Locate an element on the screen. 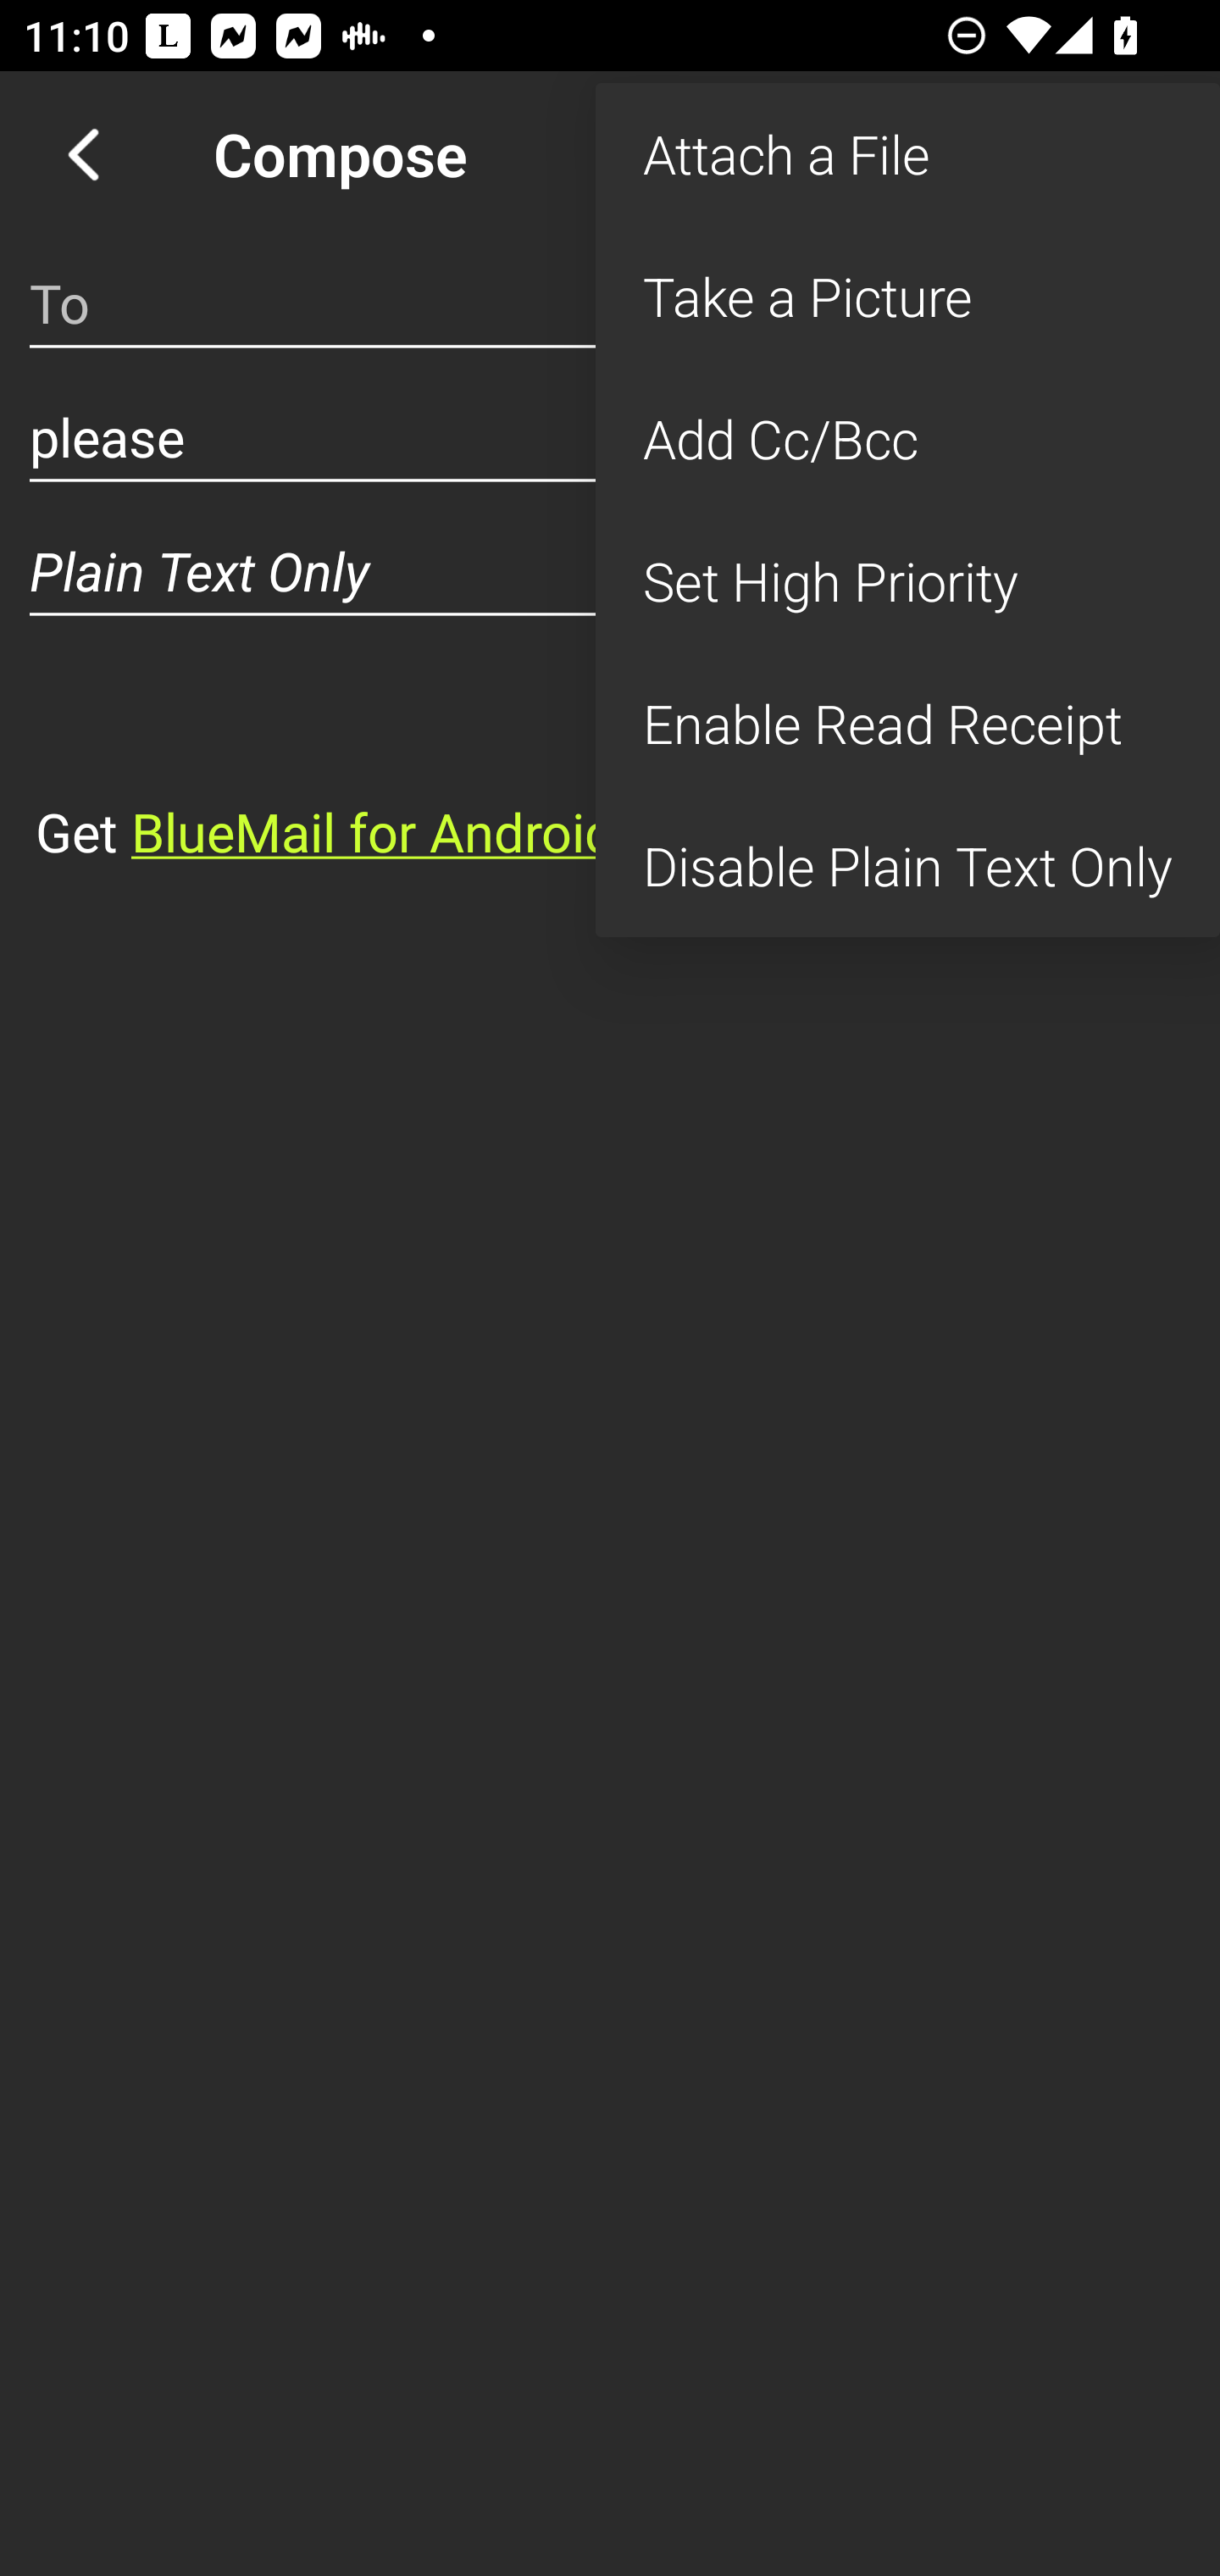  Enable Read Receipt is located at coordinates (907, 724).